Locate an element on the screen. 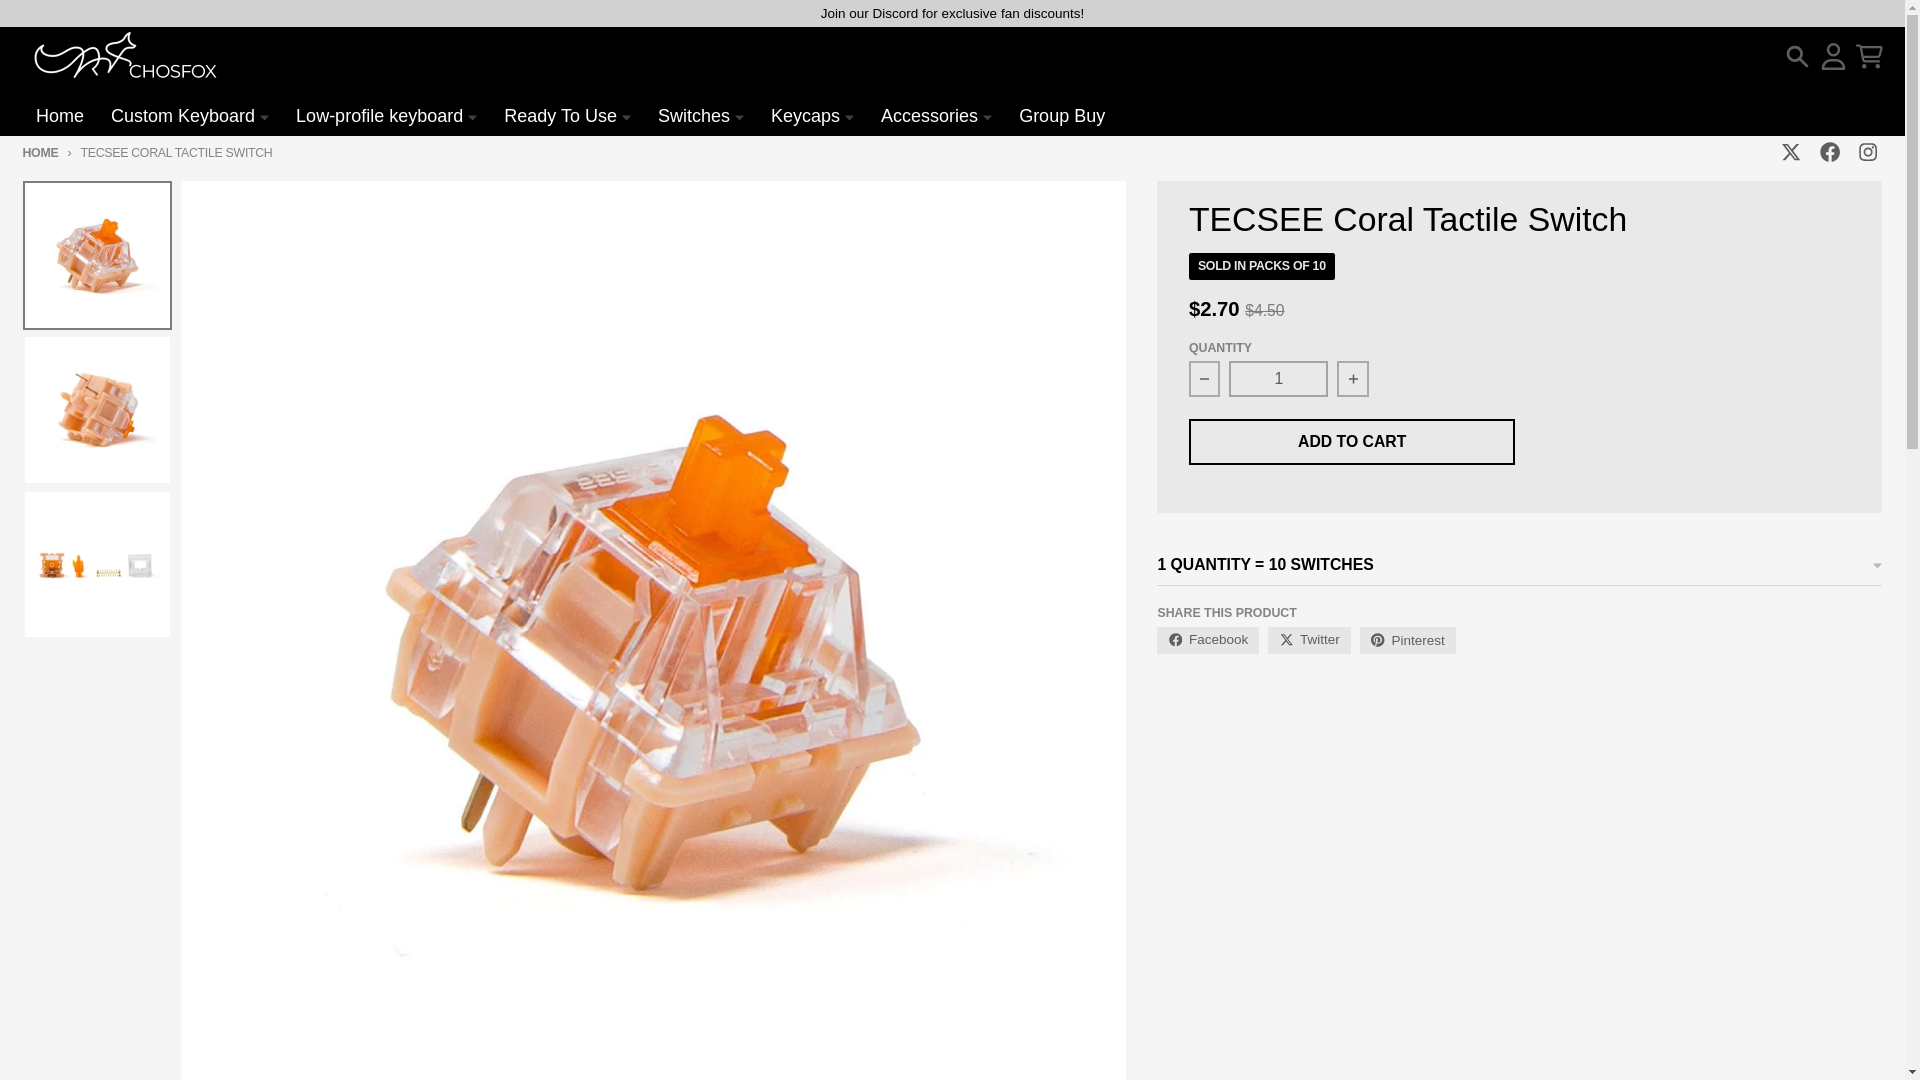 The width and height of the screenshot is (1920, 1080). Cart is located at coordinates (1870, 56).